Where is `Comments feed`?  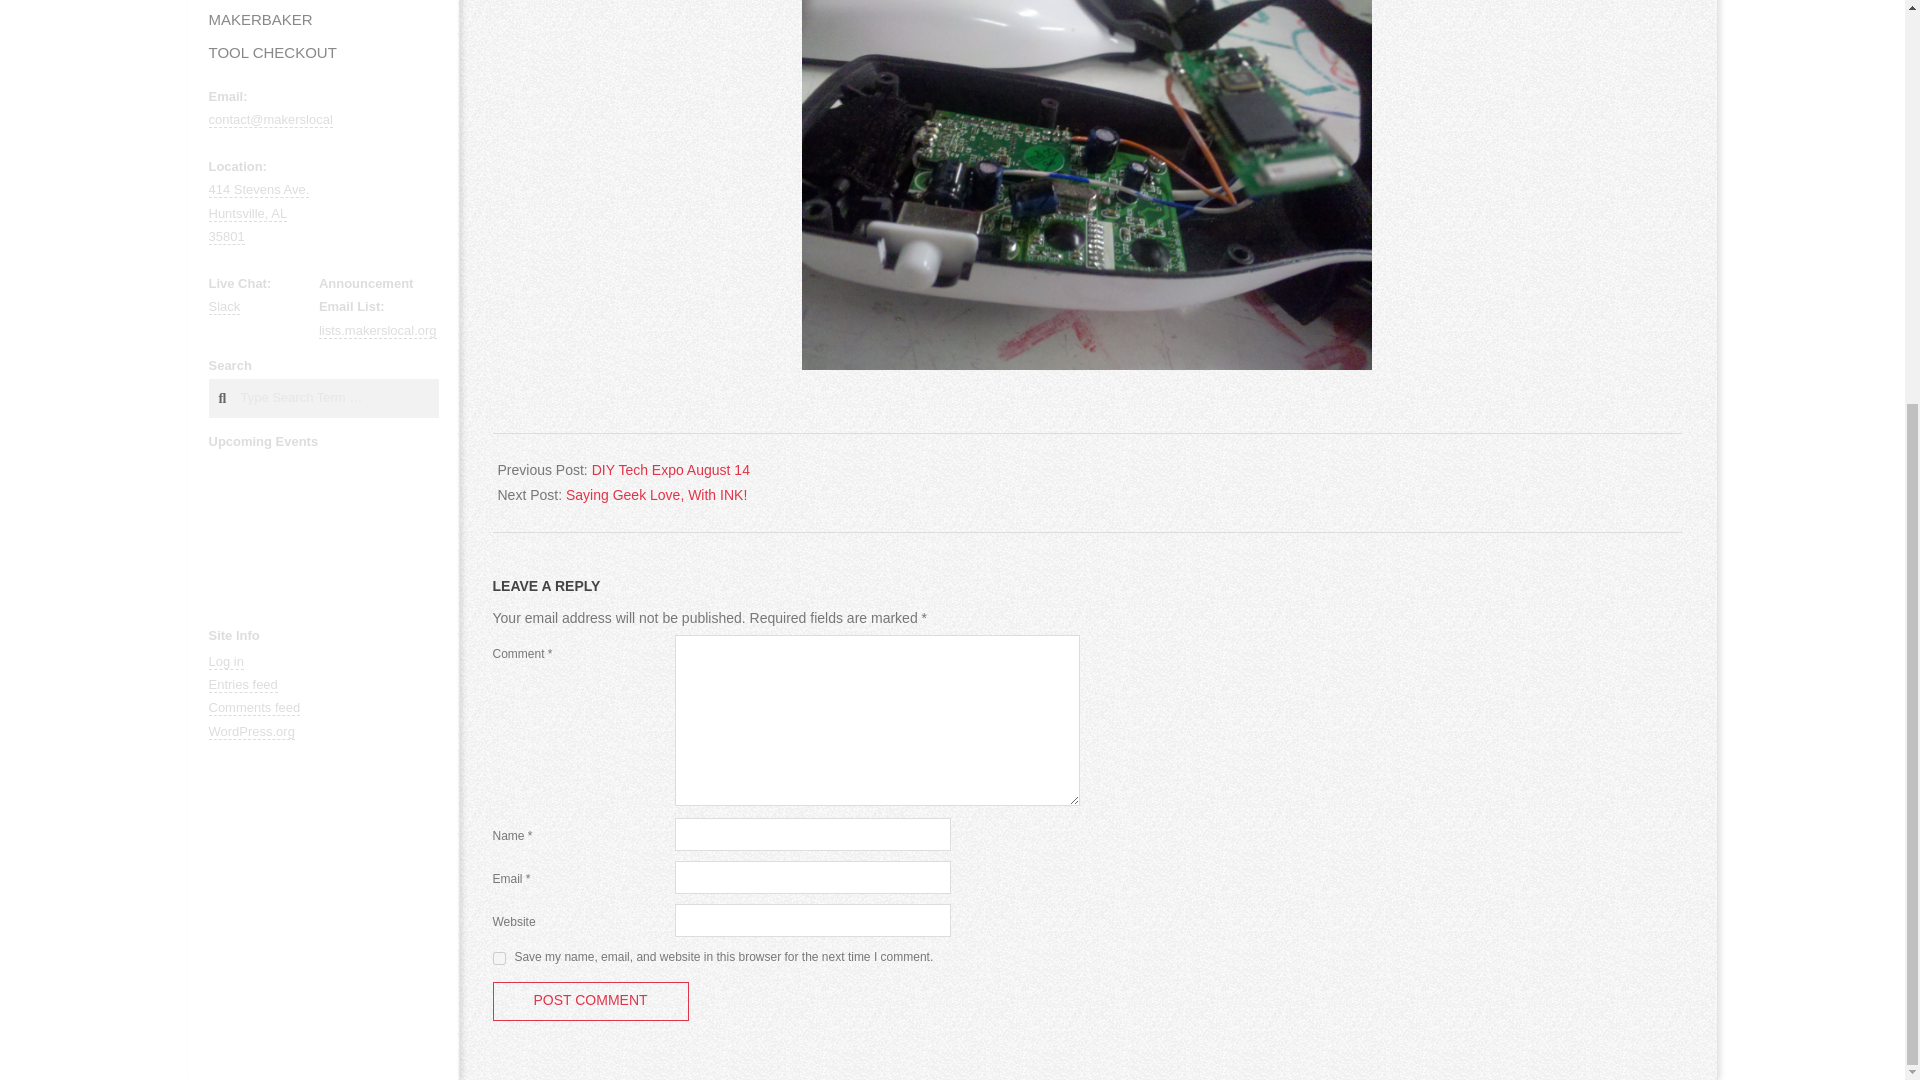
Comments feed is located at coordinates (224, 307).